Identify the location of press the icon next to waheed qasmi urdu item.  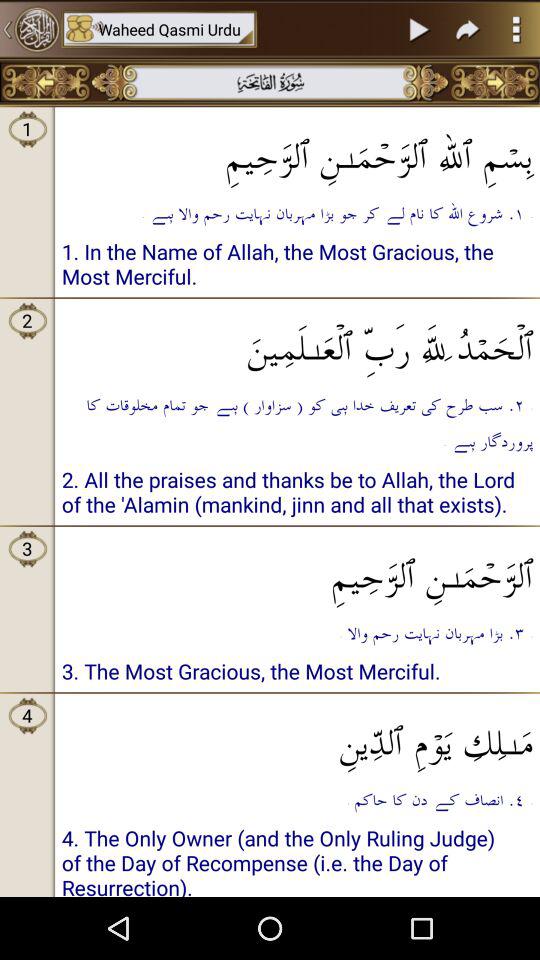
(30, 29).